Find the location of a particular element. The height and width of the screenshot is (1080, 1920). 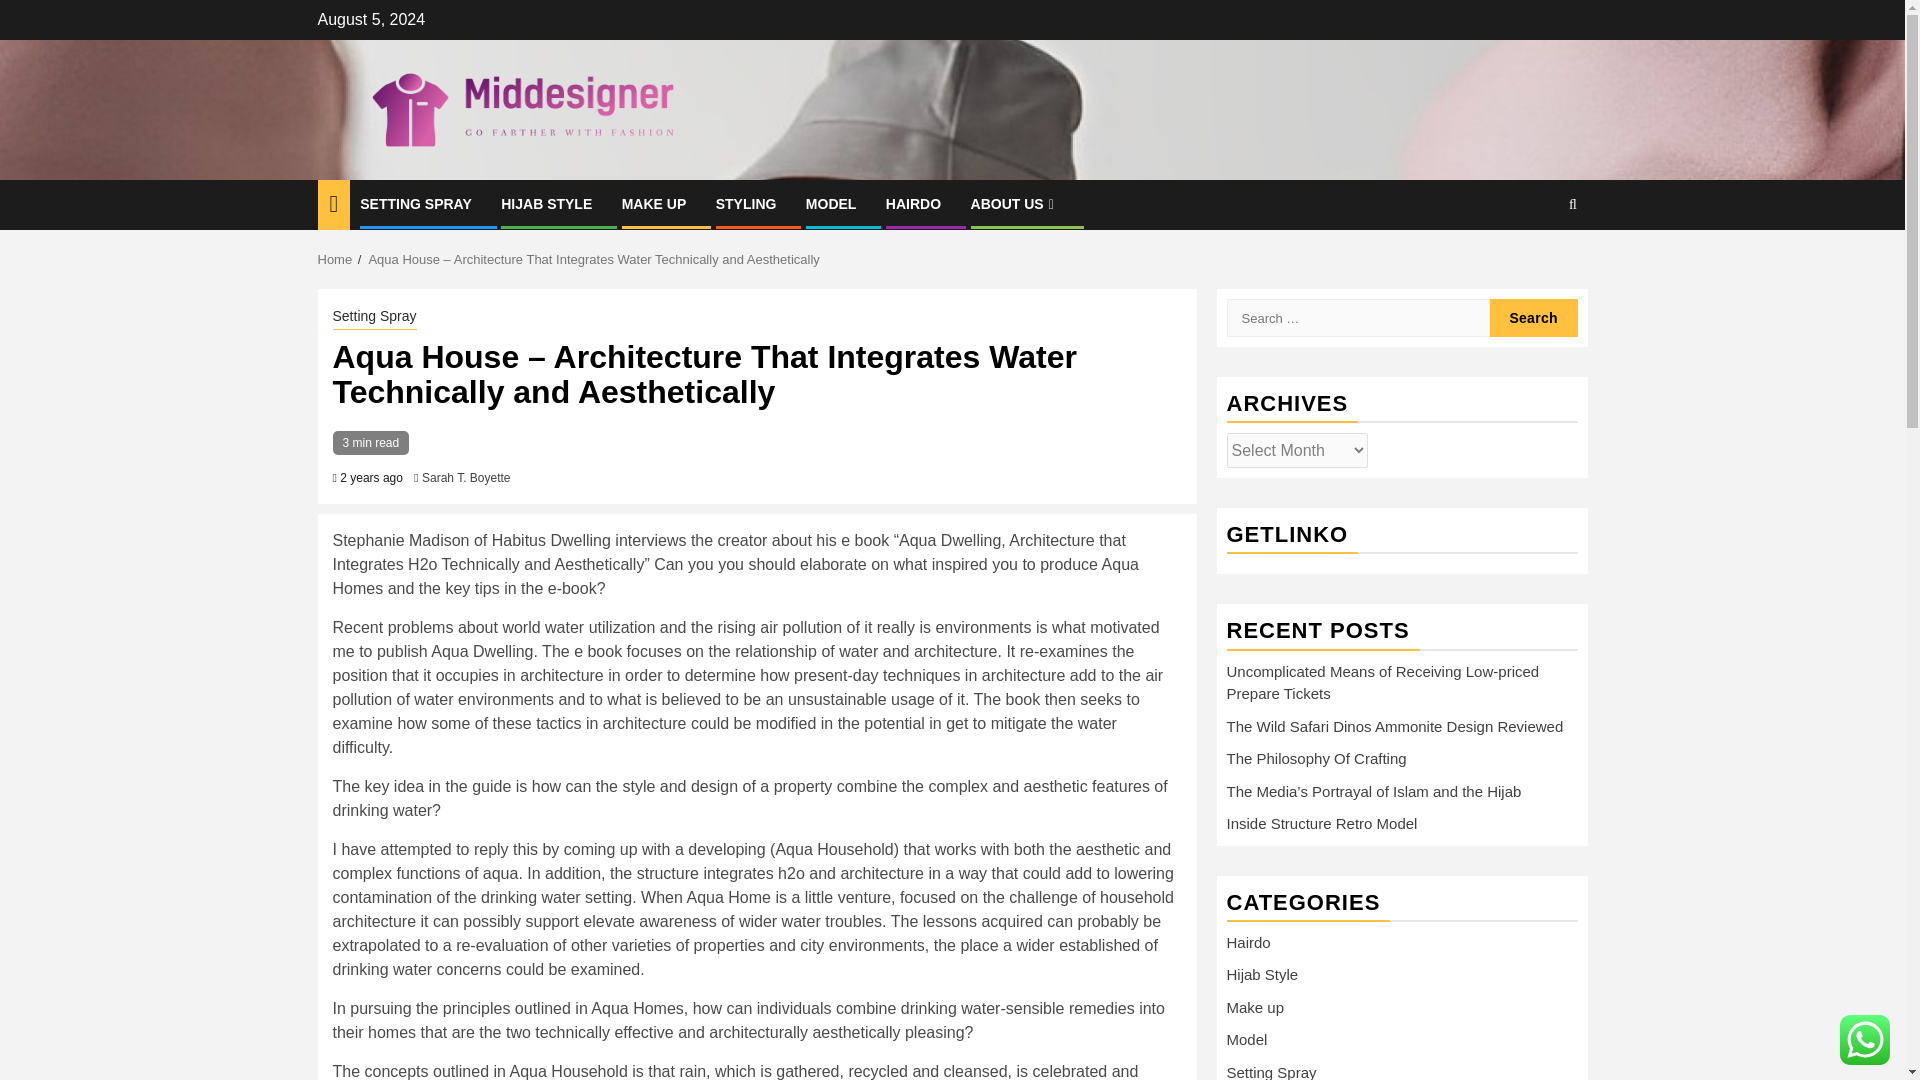

Sarah T. Boyette is located at coordinates (466, 477).